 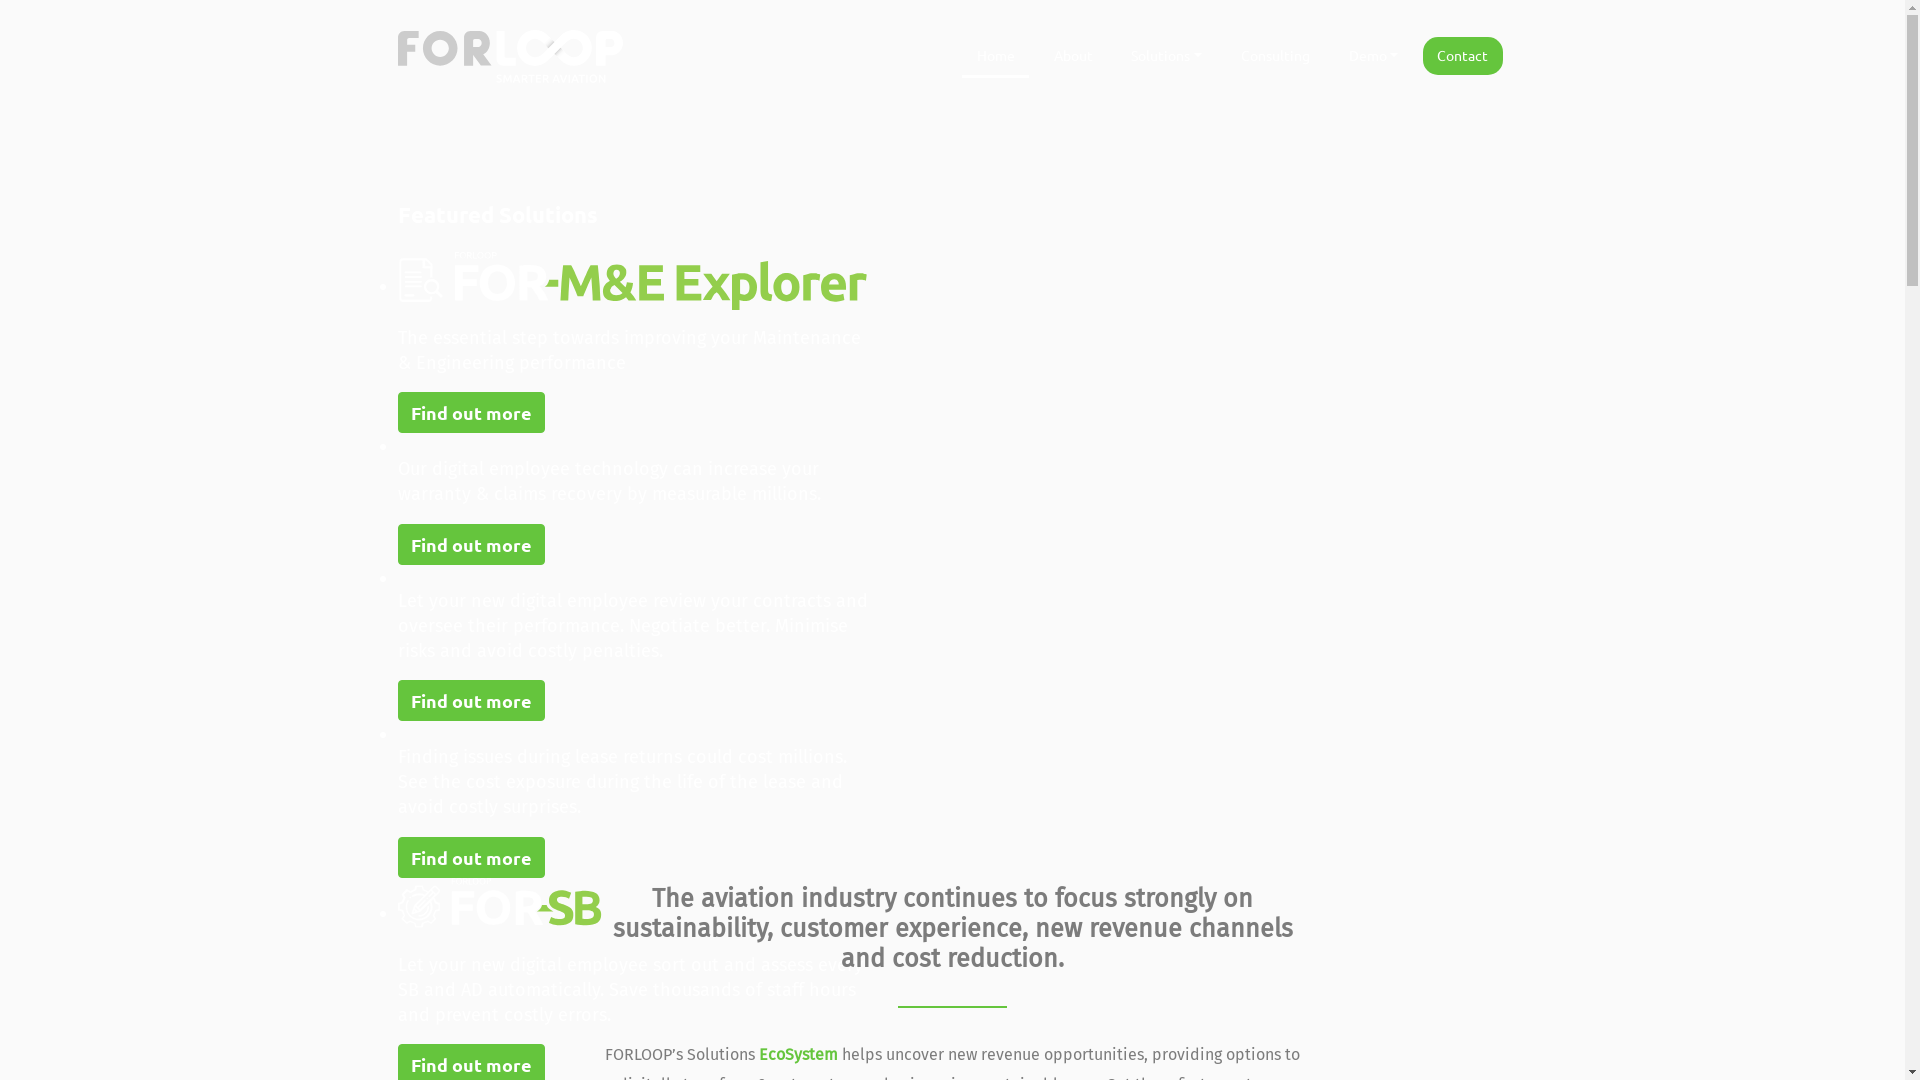 What do you see at coordinates (472, 412) in the screenshot?
I see `Find out more` at bounding box center [472, 412].